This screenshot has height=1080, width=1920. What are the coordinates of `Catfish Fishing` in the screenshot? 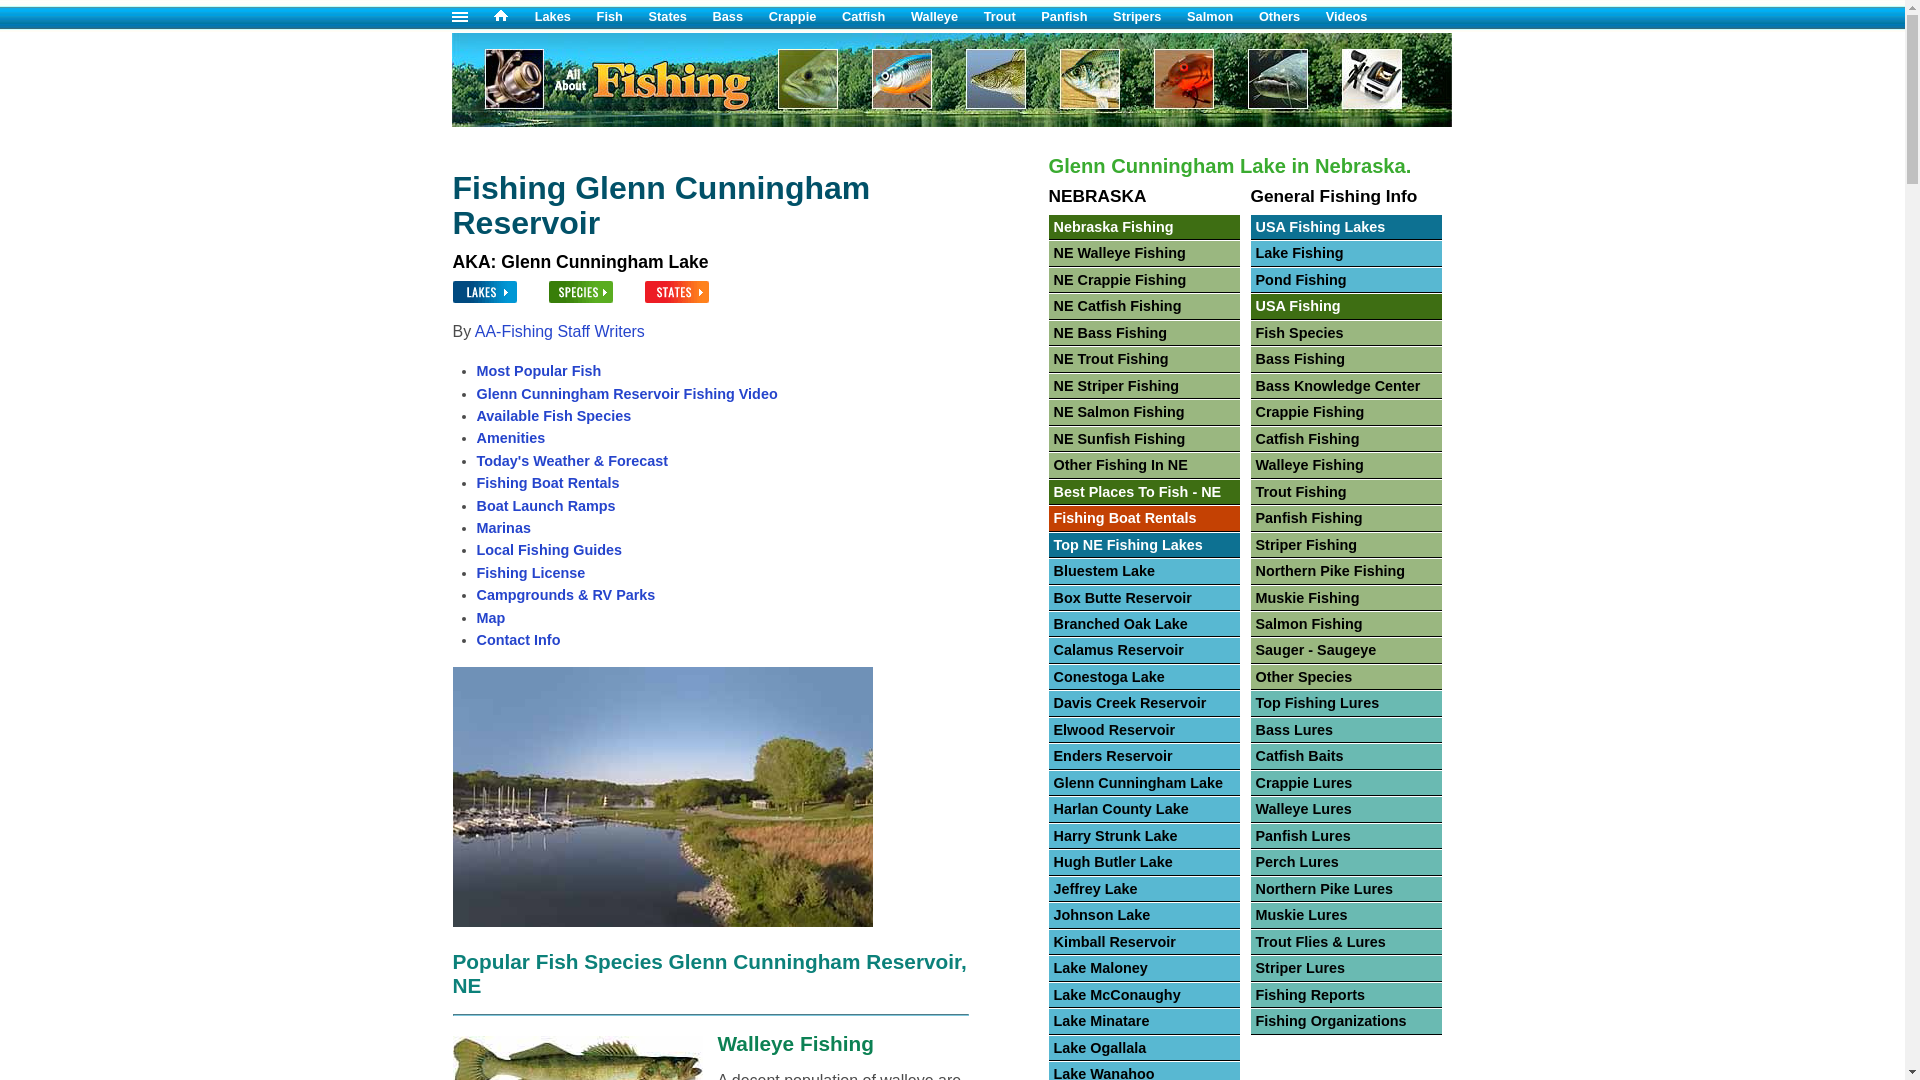 It's located at (876, 16).